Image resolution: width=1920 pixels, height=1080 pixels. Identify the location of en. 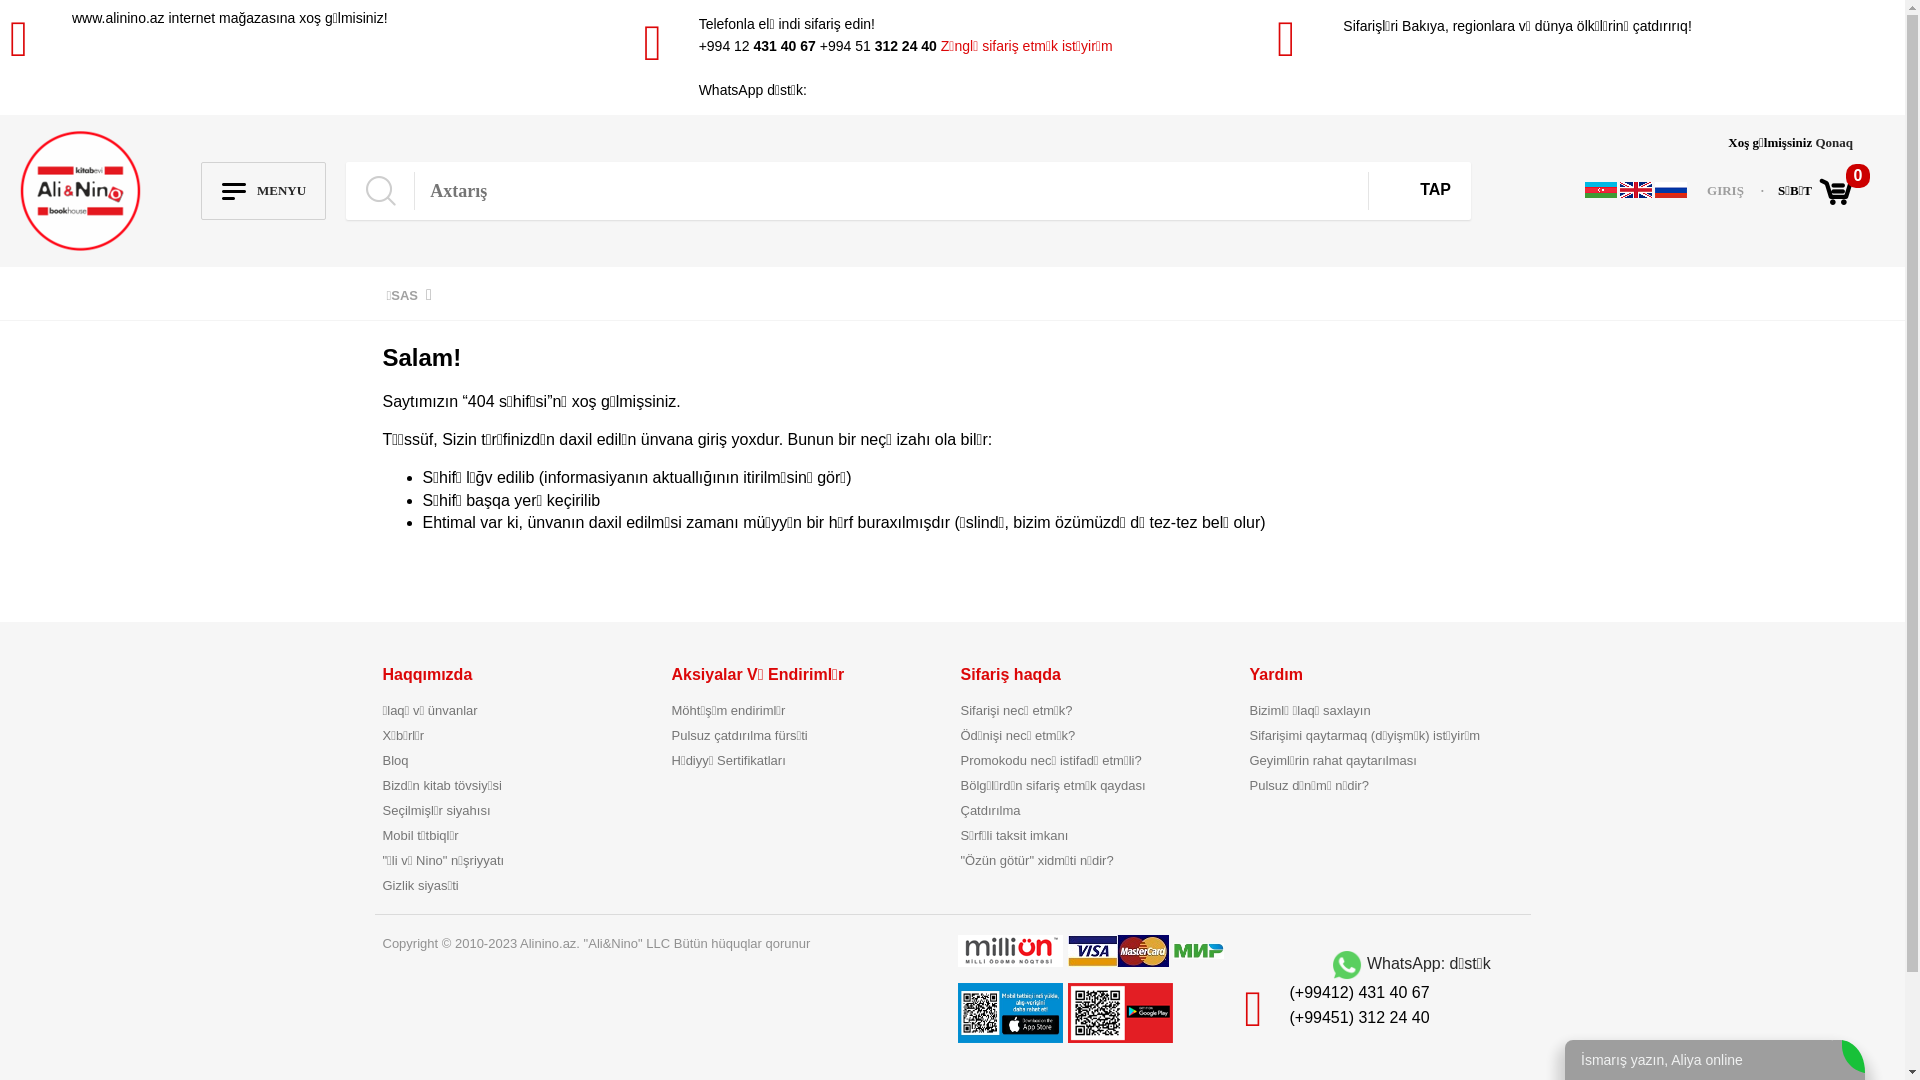
(1636, 190).